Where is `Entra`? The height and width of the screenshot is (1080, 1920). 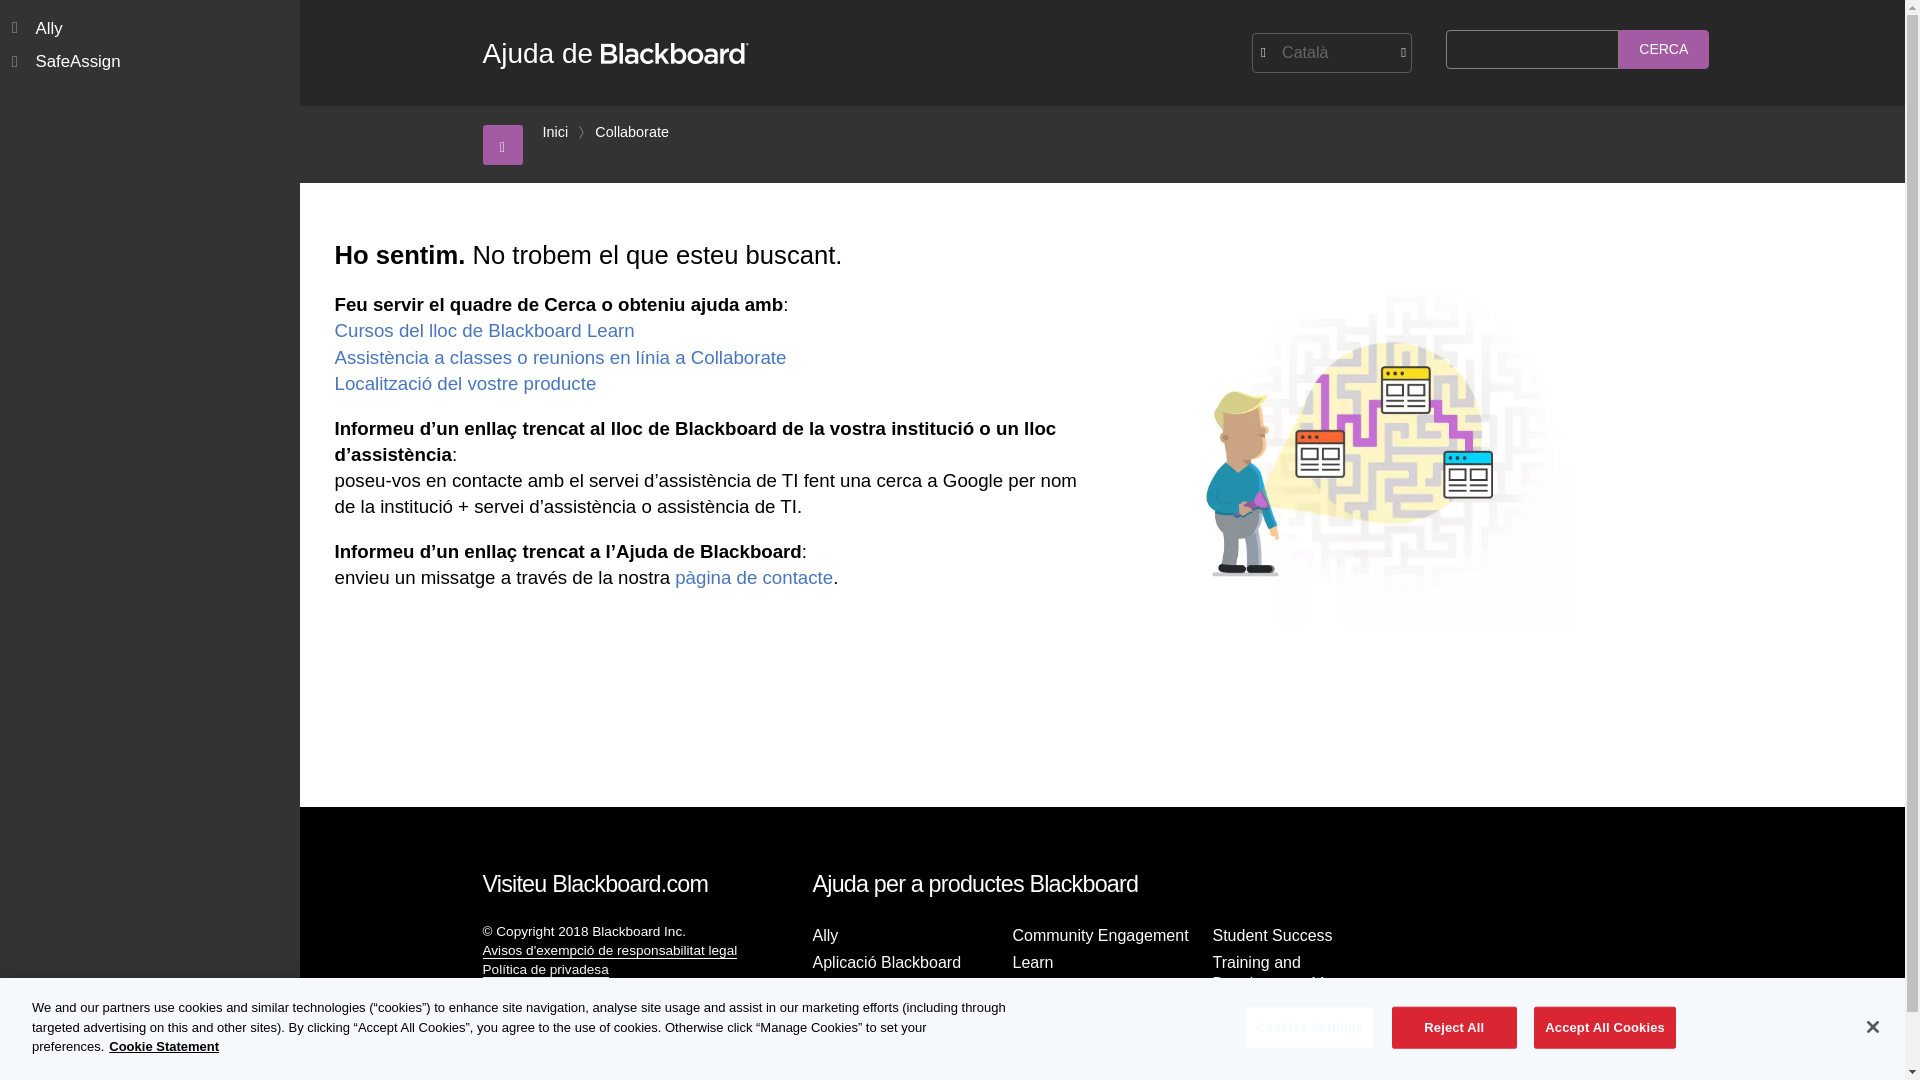 Entra is located at coordinates (498, 1072).